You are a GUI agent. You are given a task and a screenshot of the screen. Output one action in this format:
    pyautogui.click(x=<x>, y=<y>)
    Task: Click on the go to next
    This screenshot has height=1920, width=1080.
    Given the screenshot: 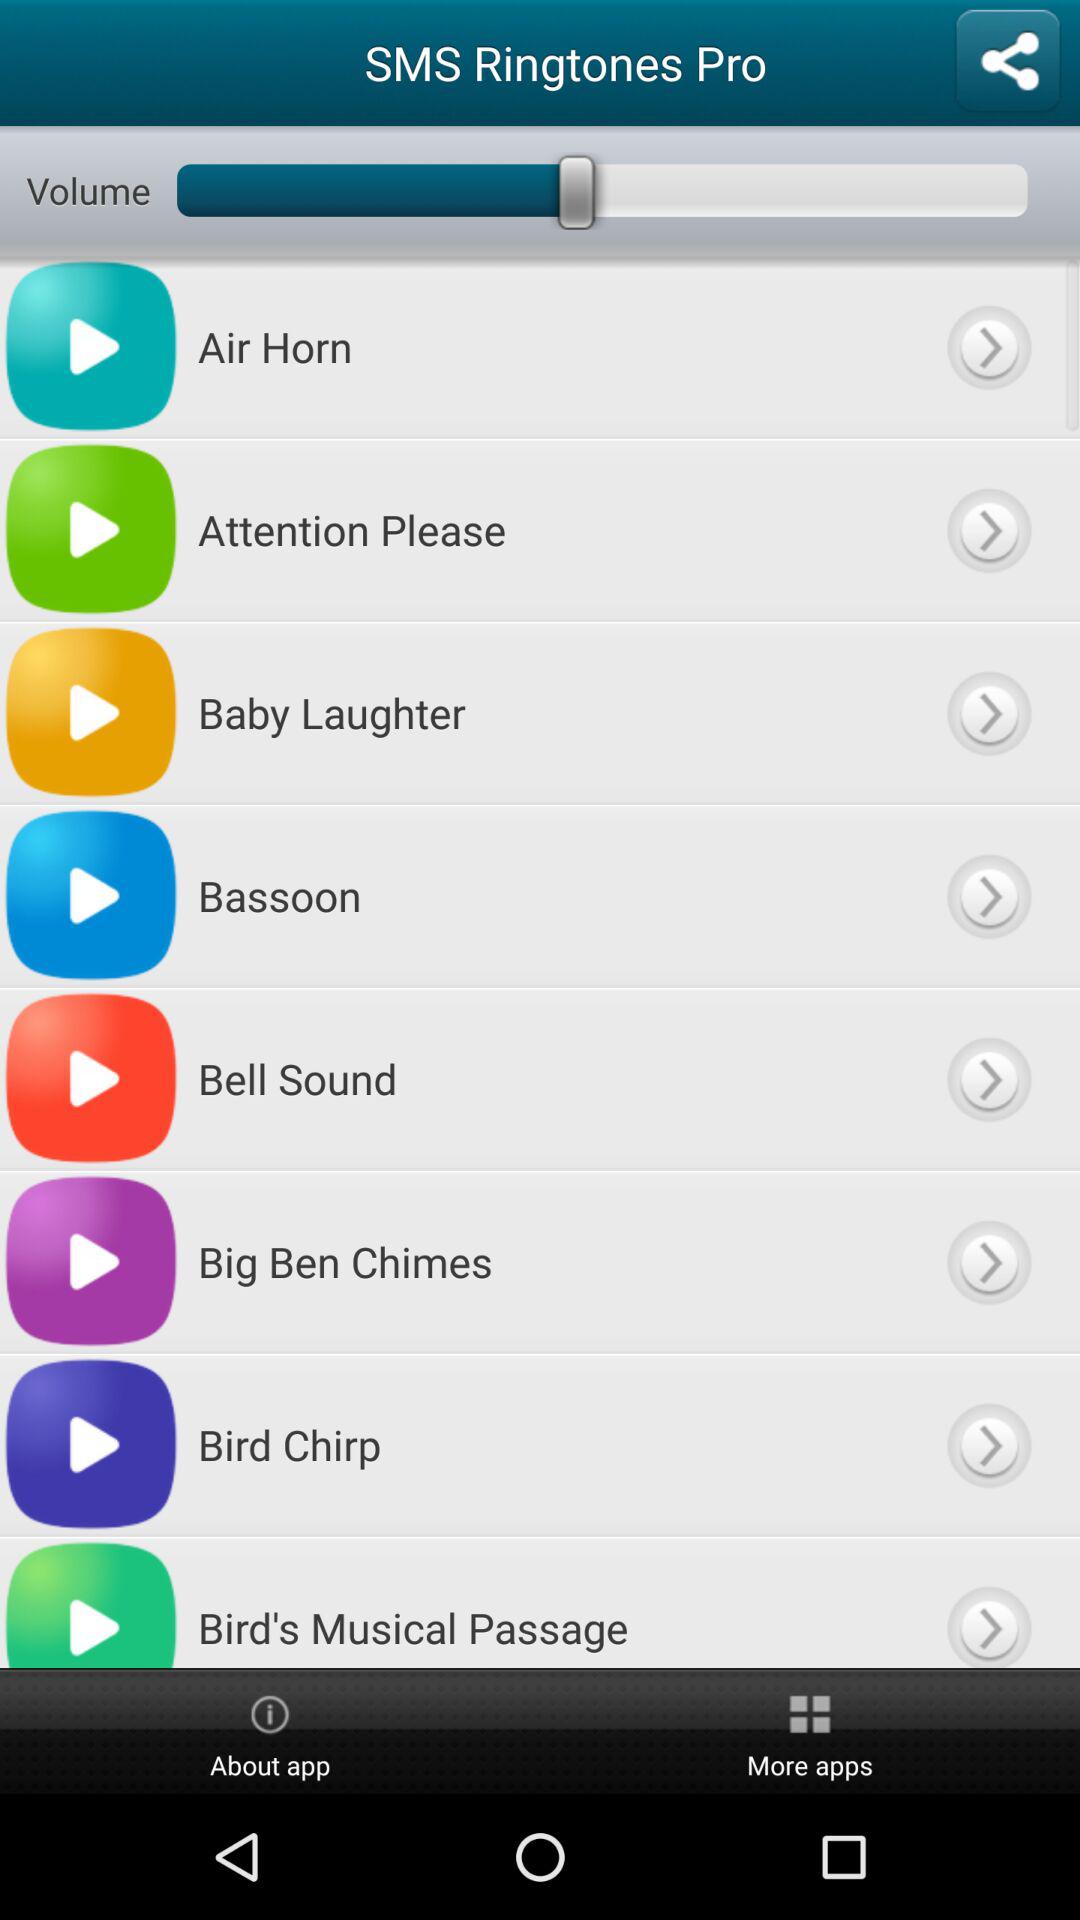 What is the action you would take?
    pyautogui.click(x=988, y=346)
    